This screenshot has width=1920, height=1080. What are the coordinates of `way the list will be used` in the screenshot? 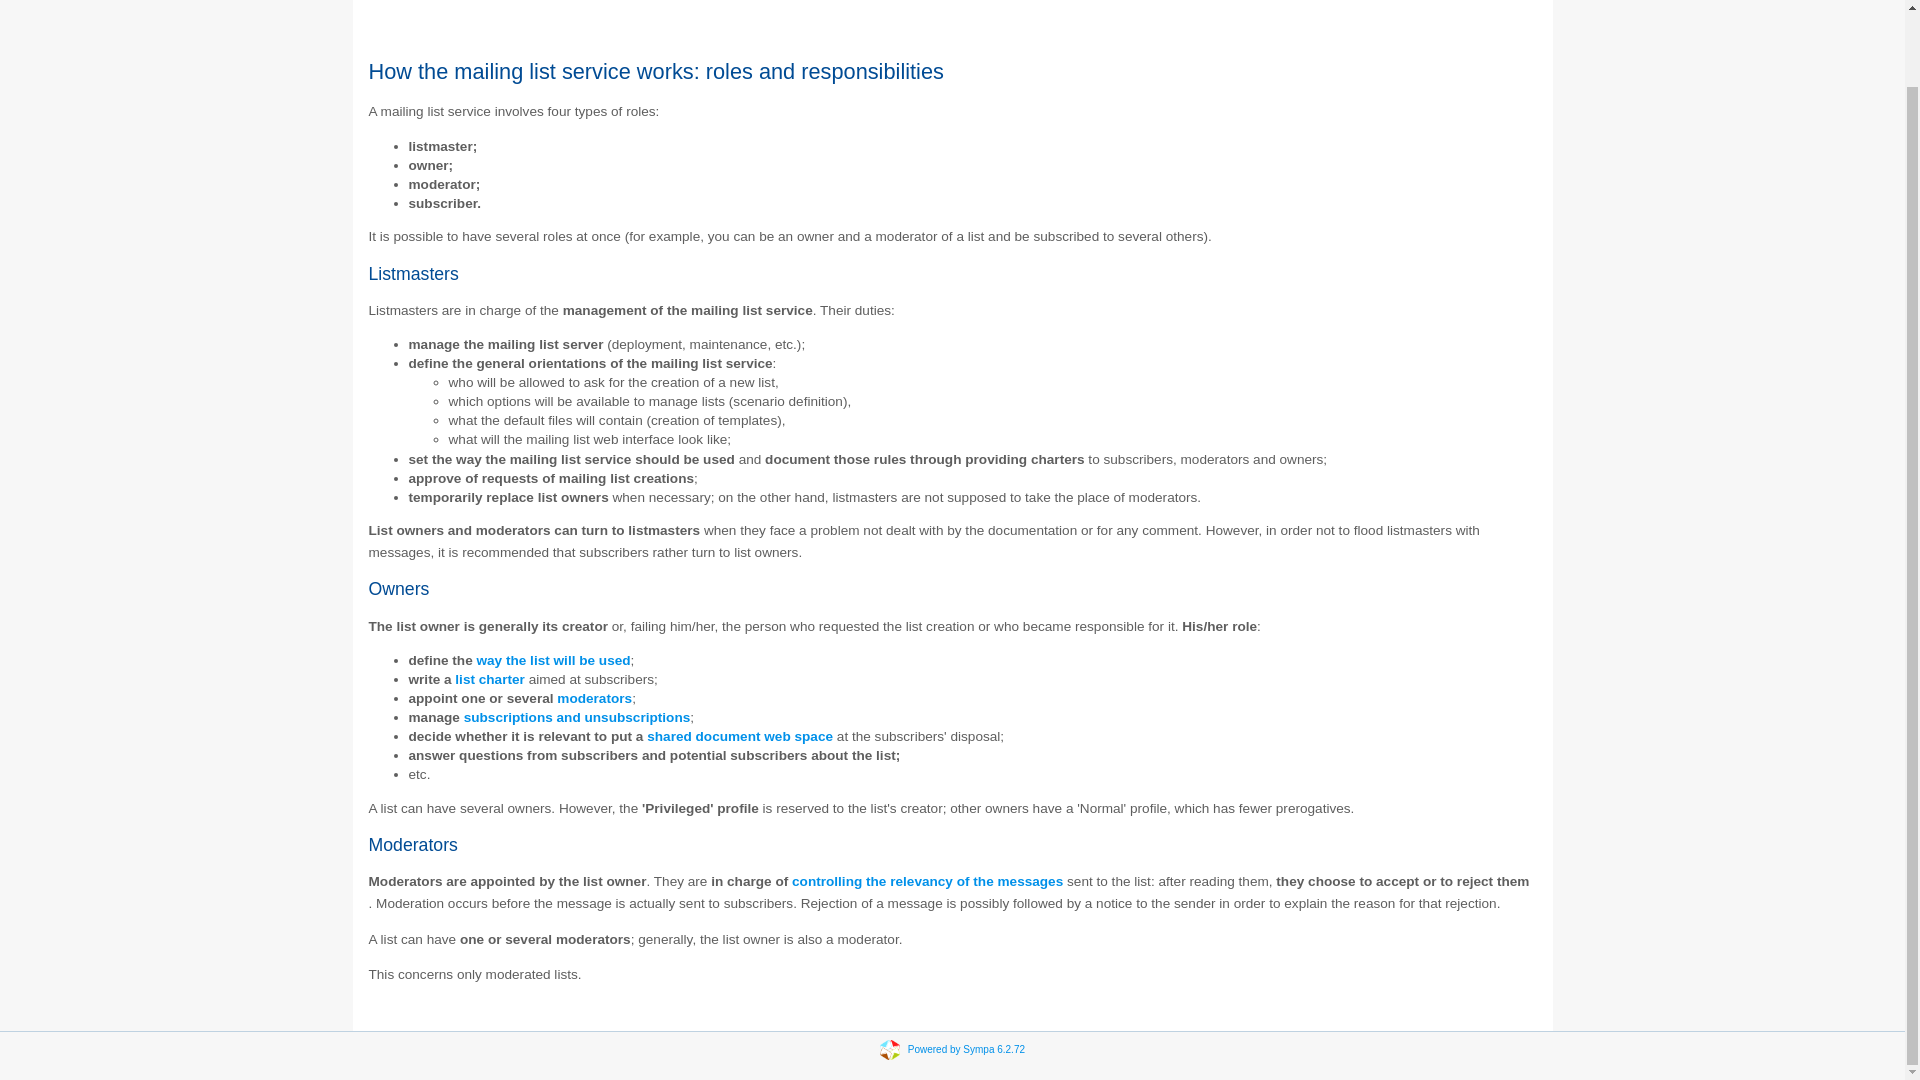 It's located at (552, 660).